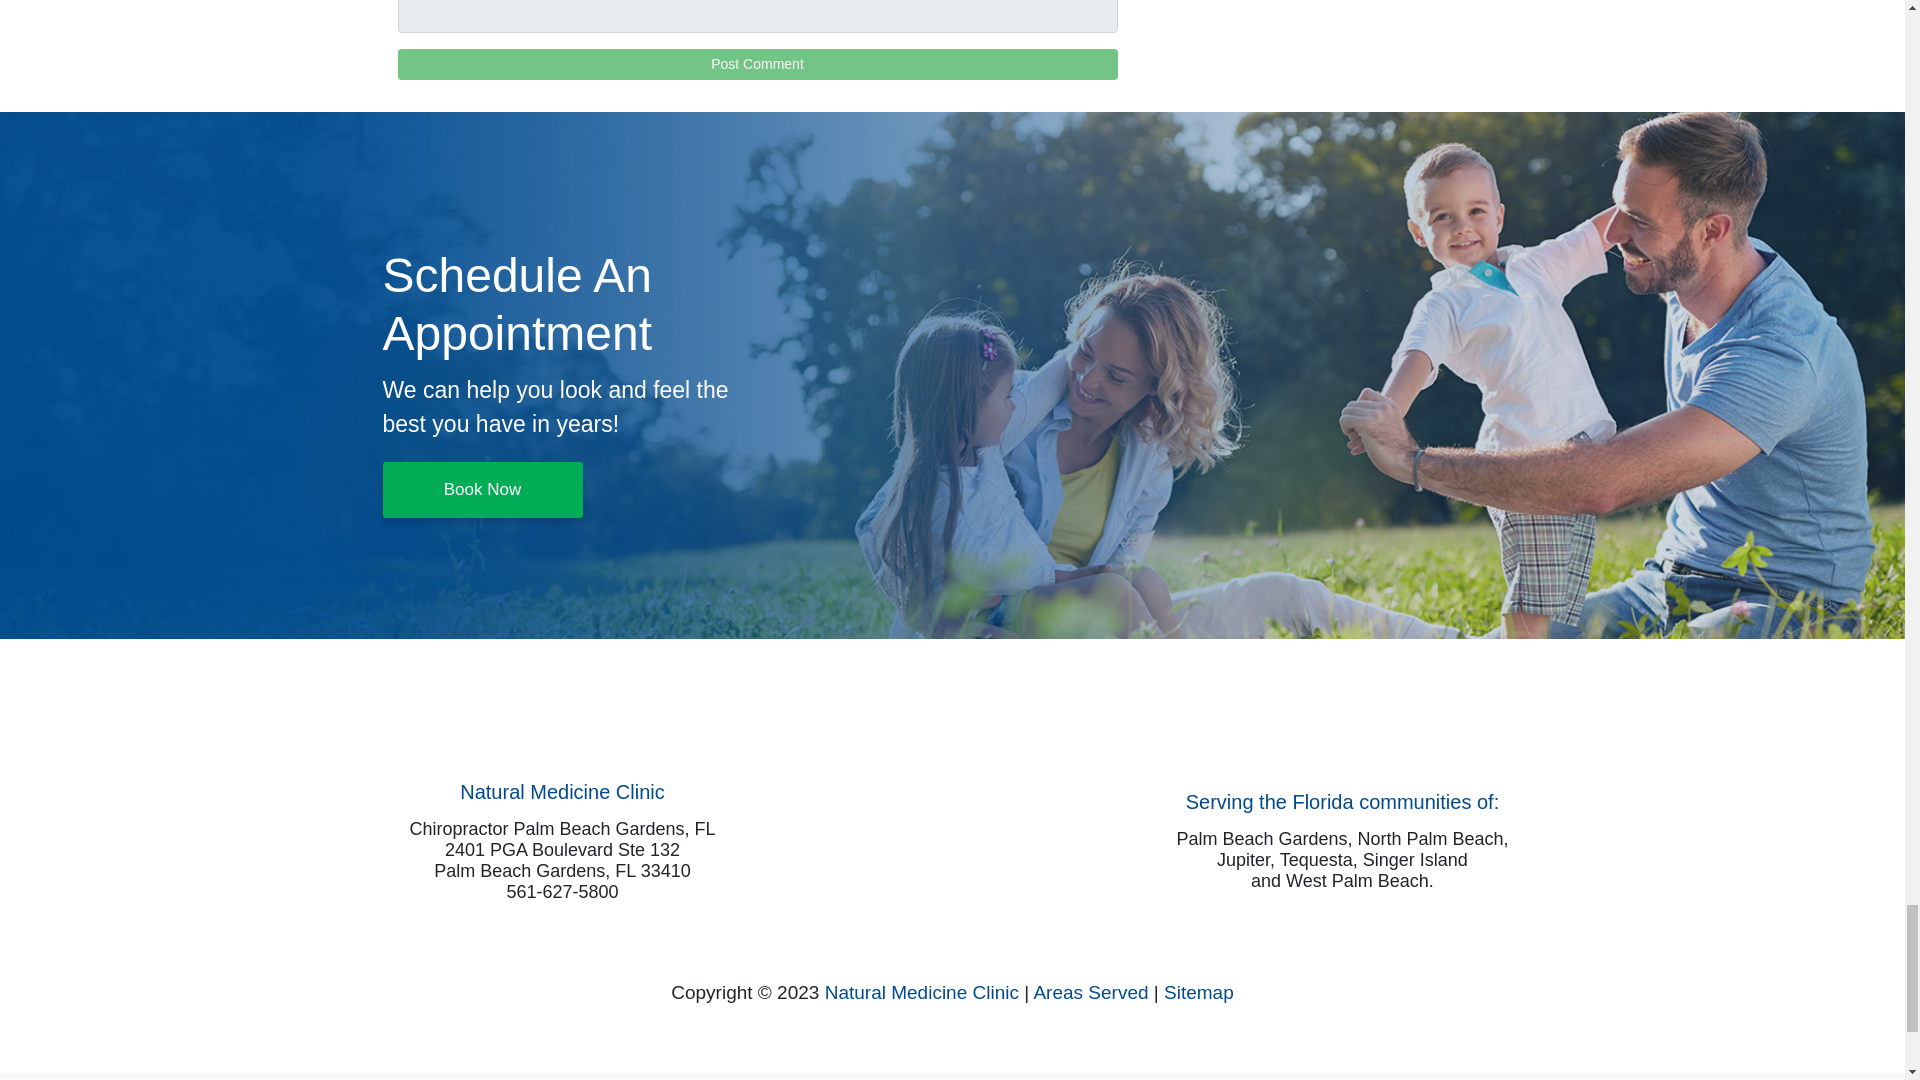 The width and height of the screenshot is (1920, 1080). I want to click on Post Comment, so click(757, 64).